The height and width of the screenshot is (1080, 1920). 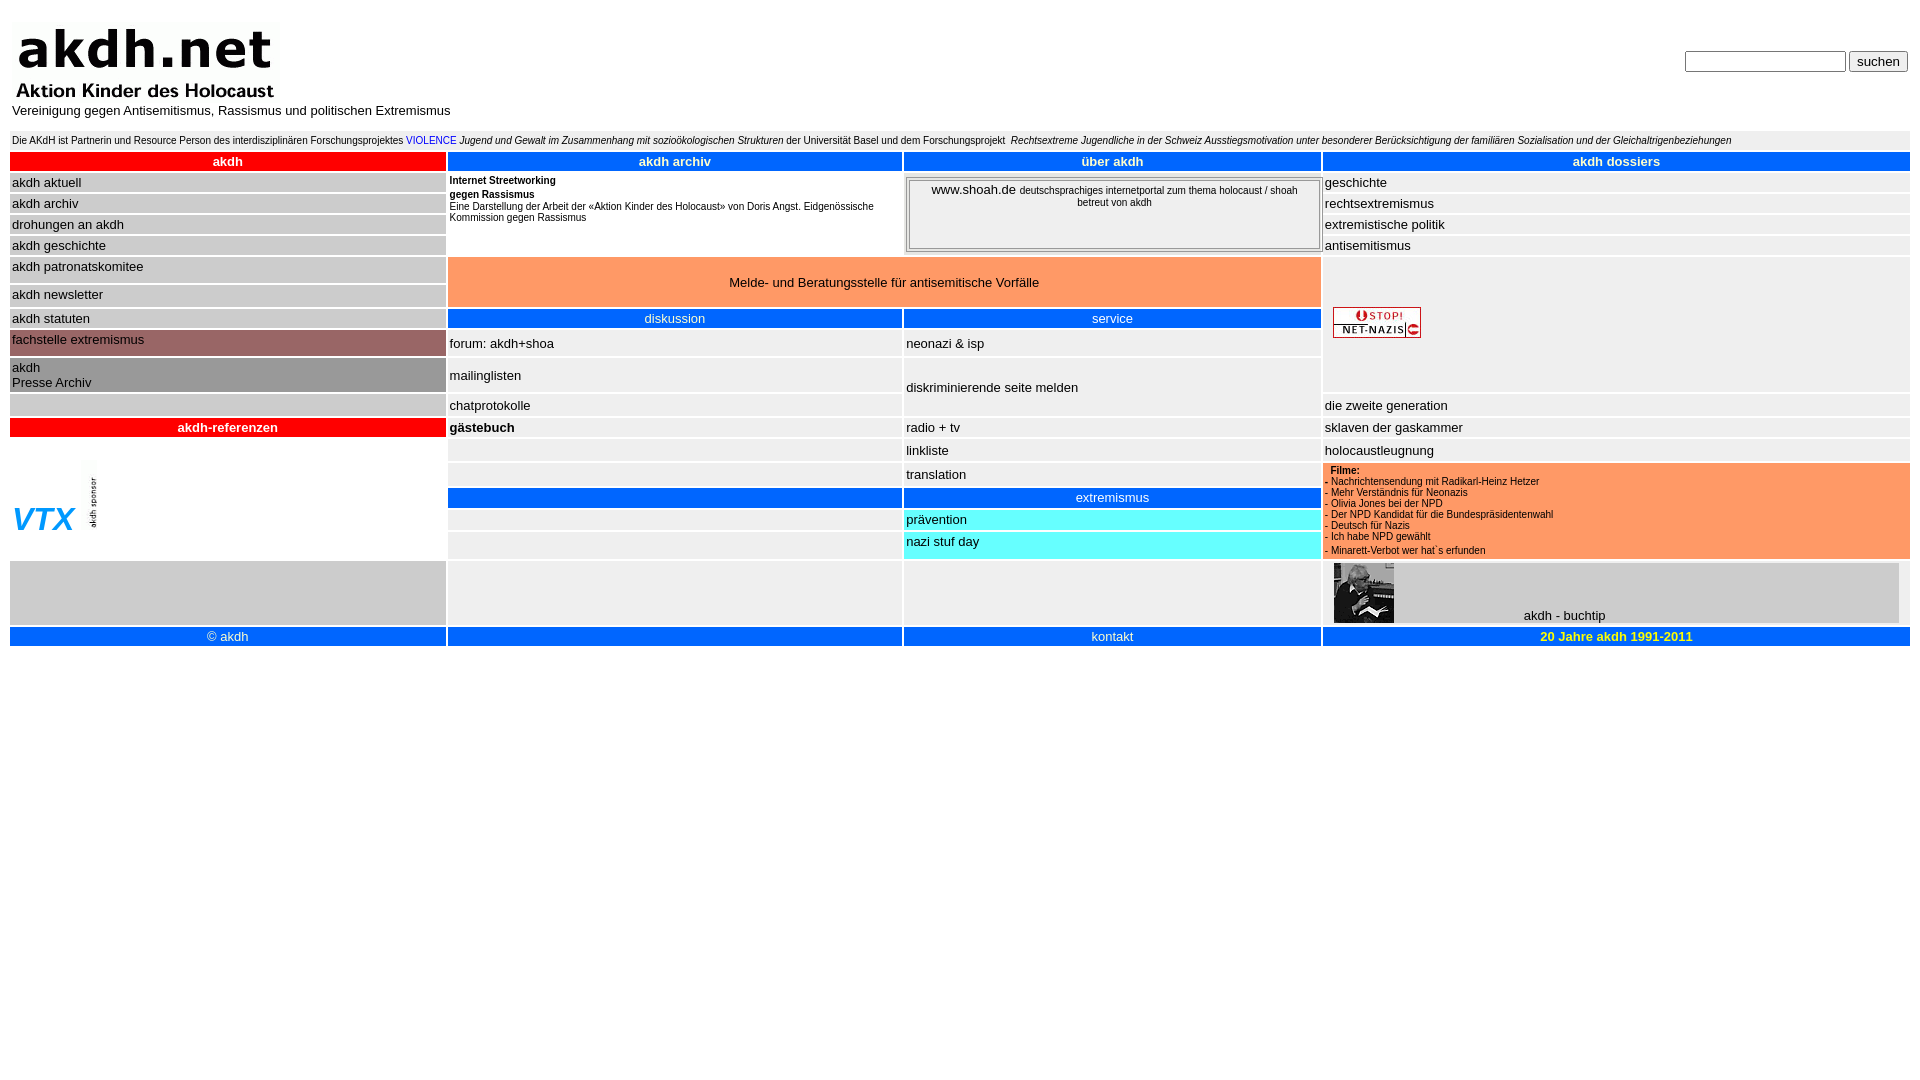 What do you see at coordinates (68, 224) in the screenshot?
I see `drohungen an akdh` at bounding box center [68, 224].